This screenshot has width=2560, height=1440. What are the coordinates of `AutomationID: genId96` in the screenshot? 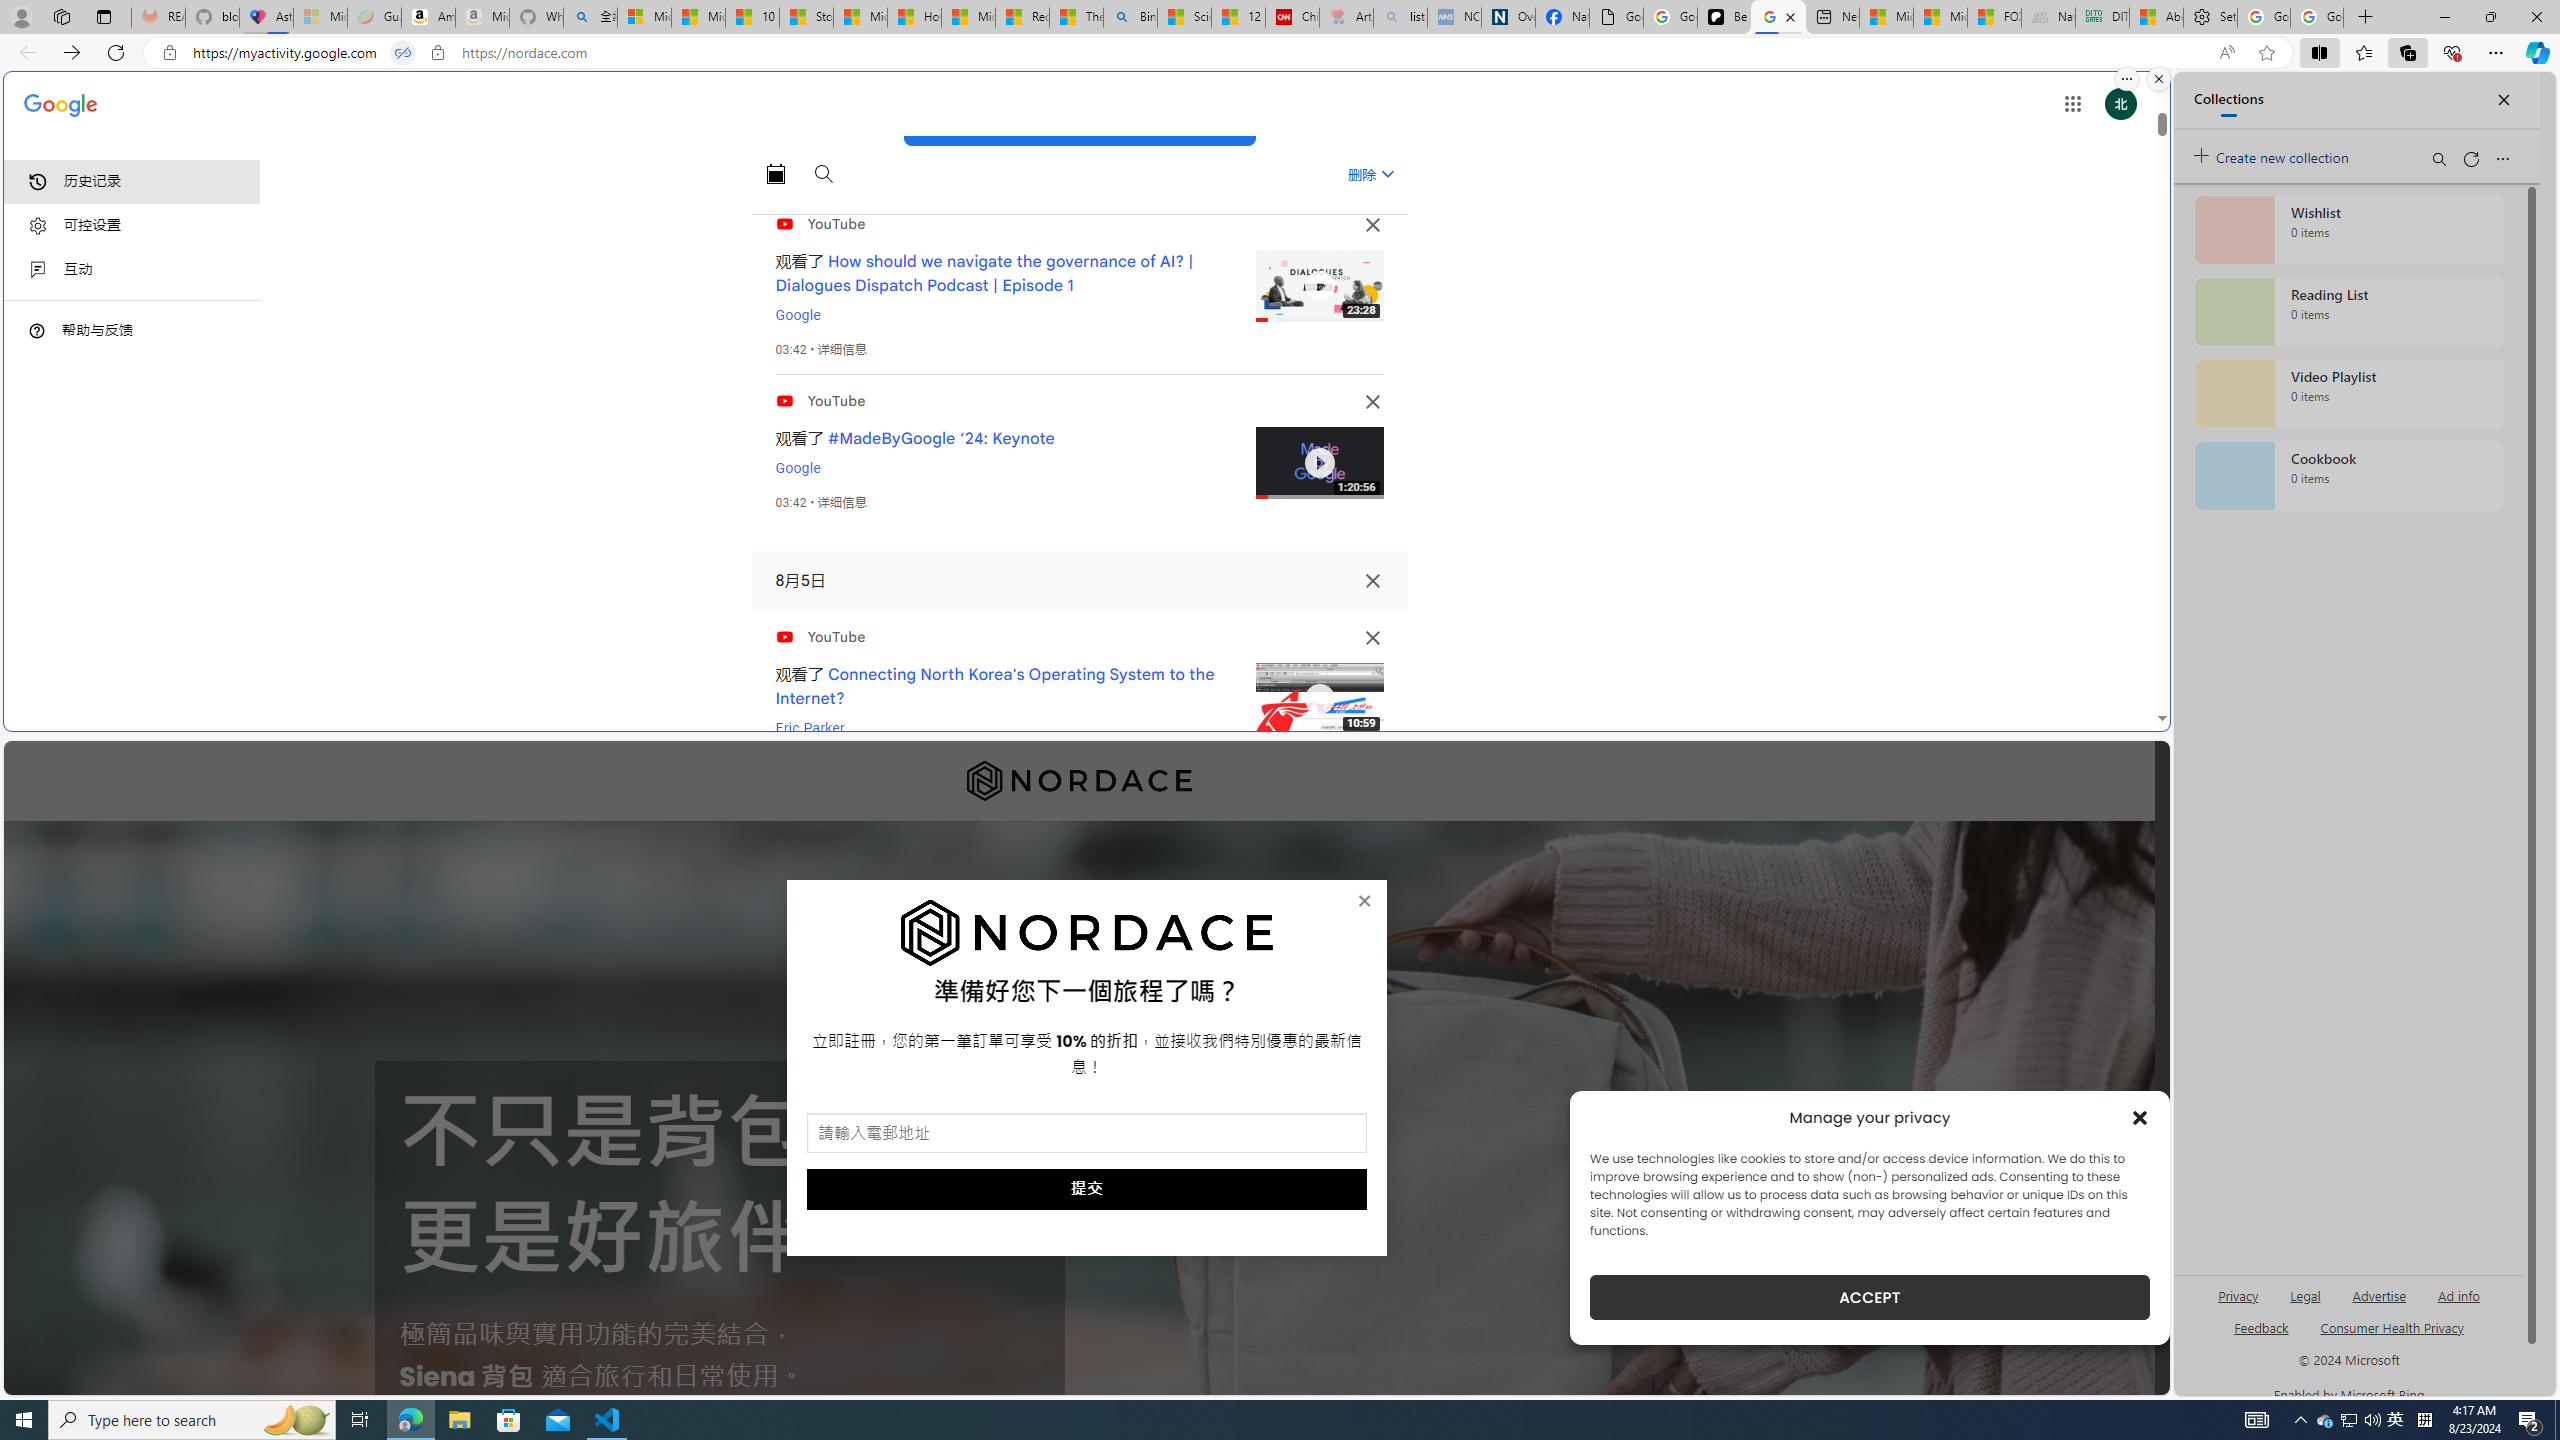 It's located at (2260, 1336).